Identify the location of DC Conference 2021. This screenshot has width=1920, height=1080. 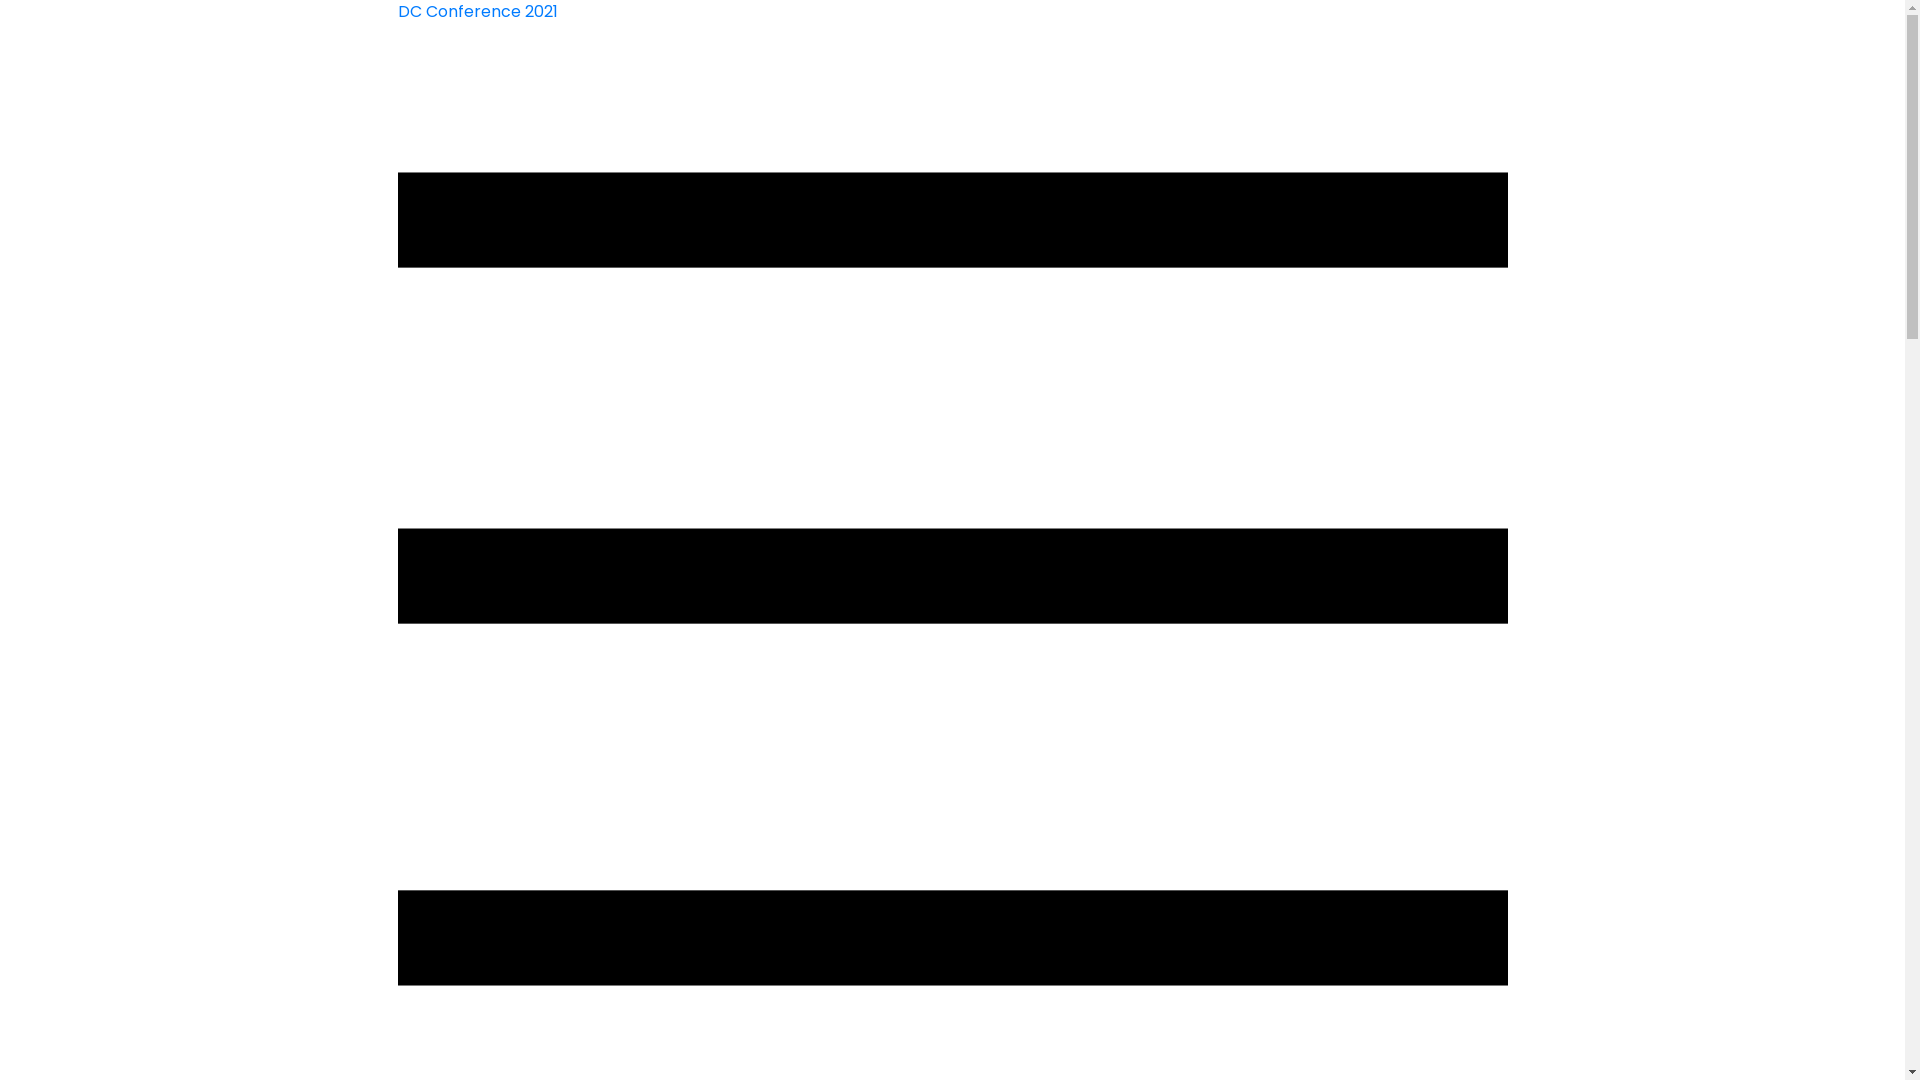
(478, 12).